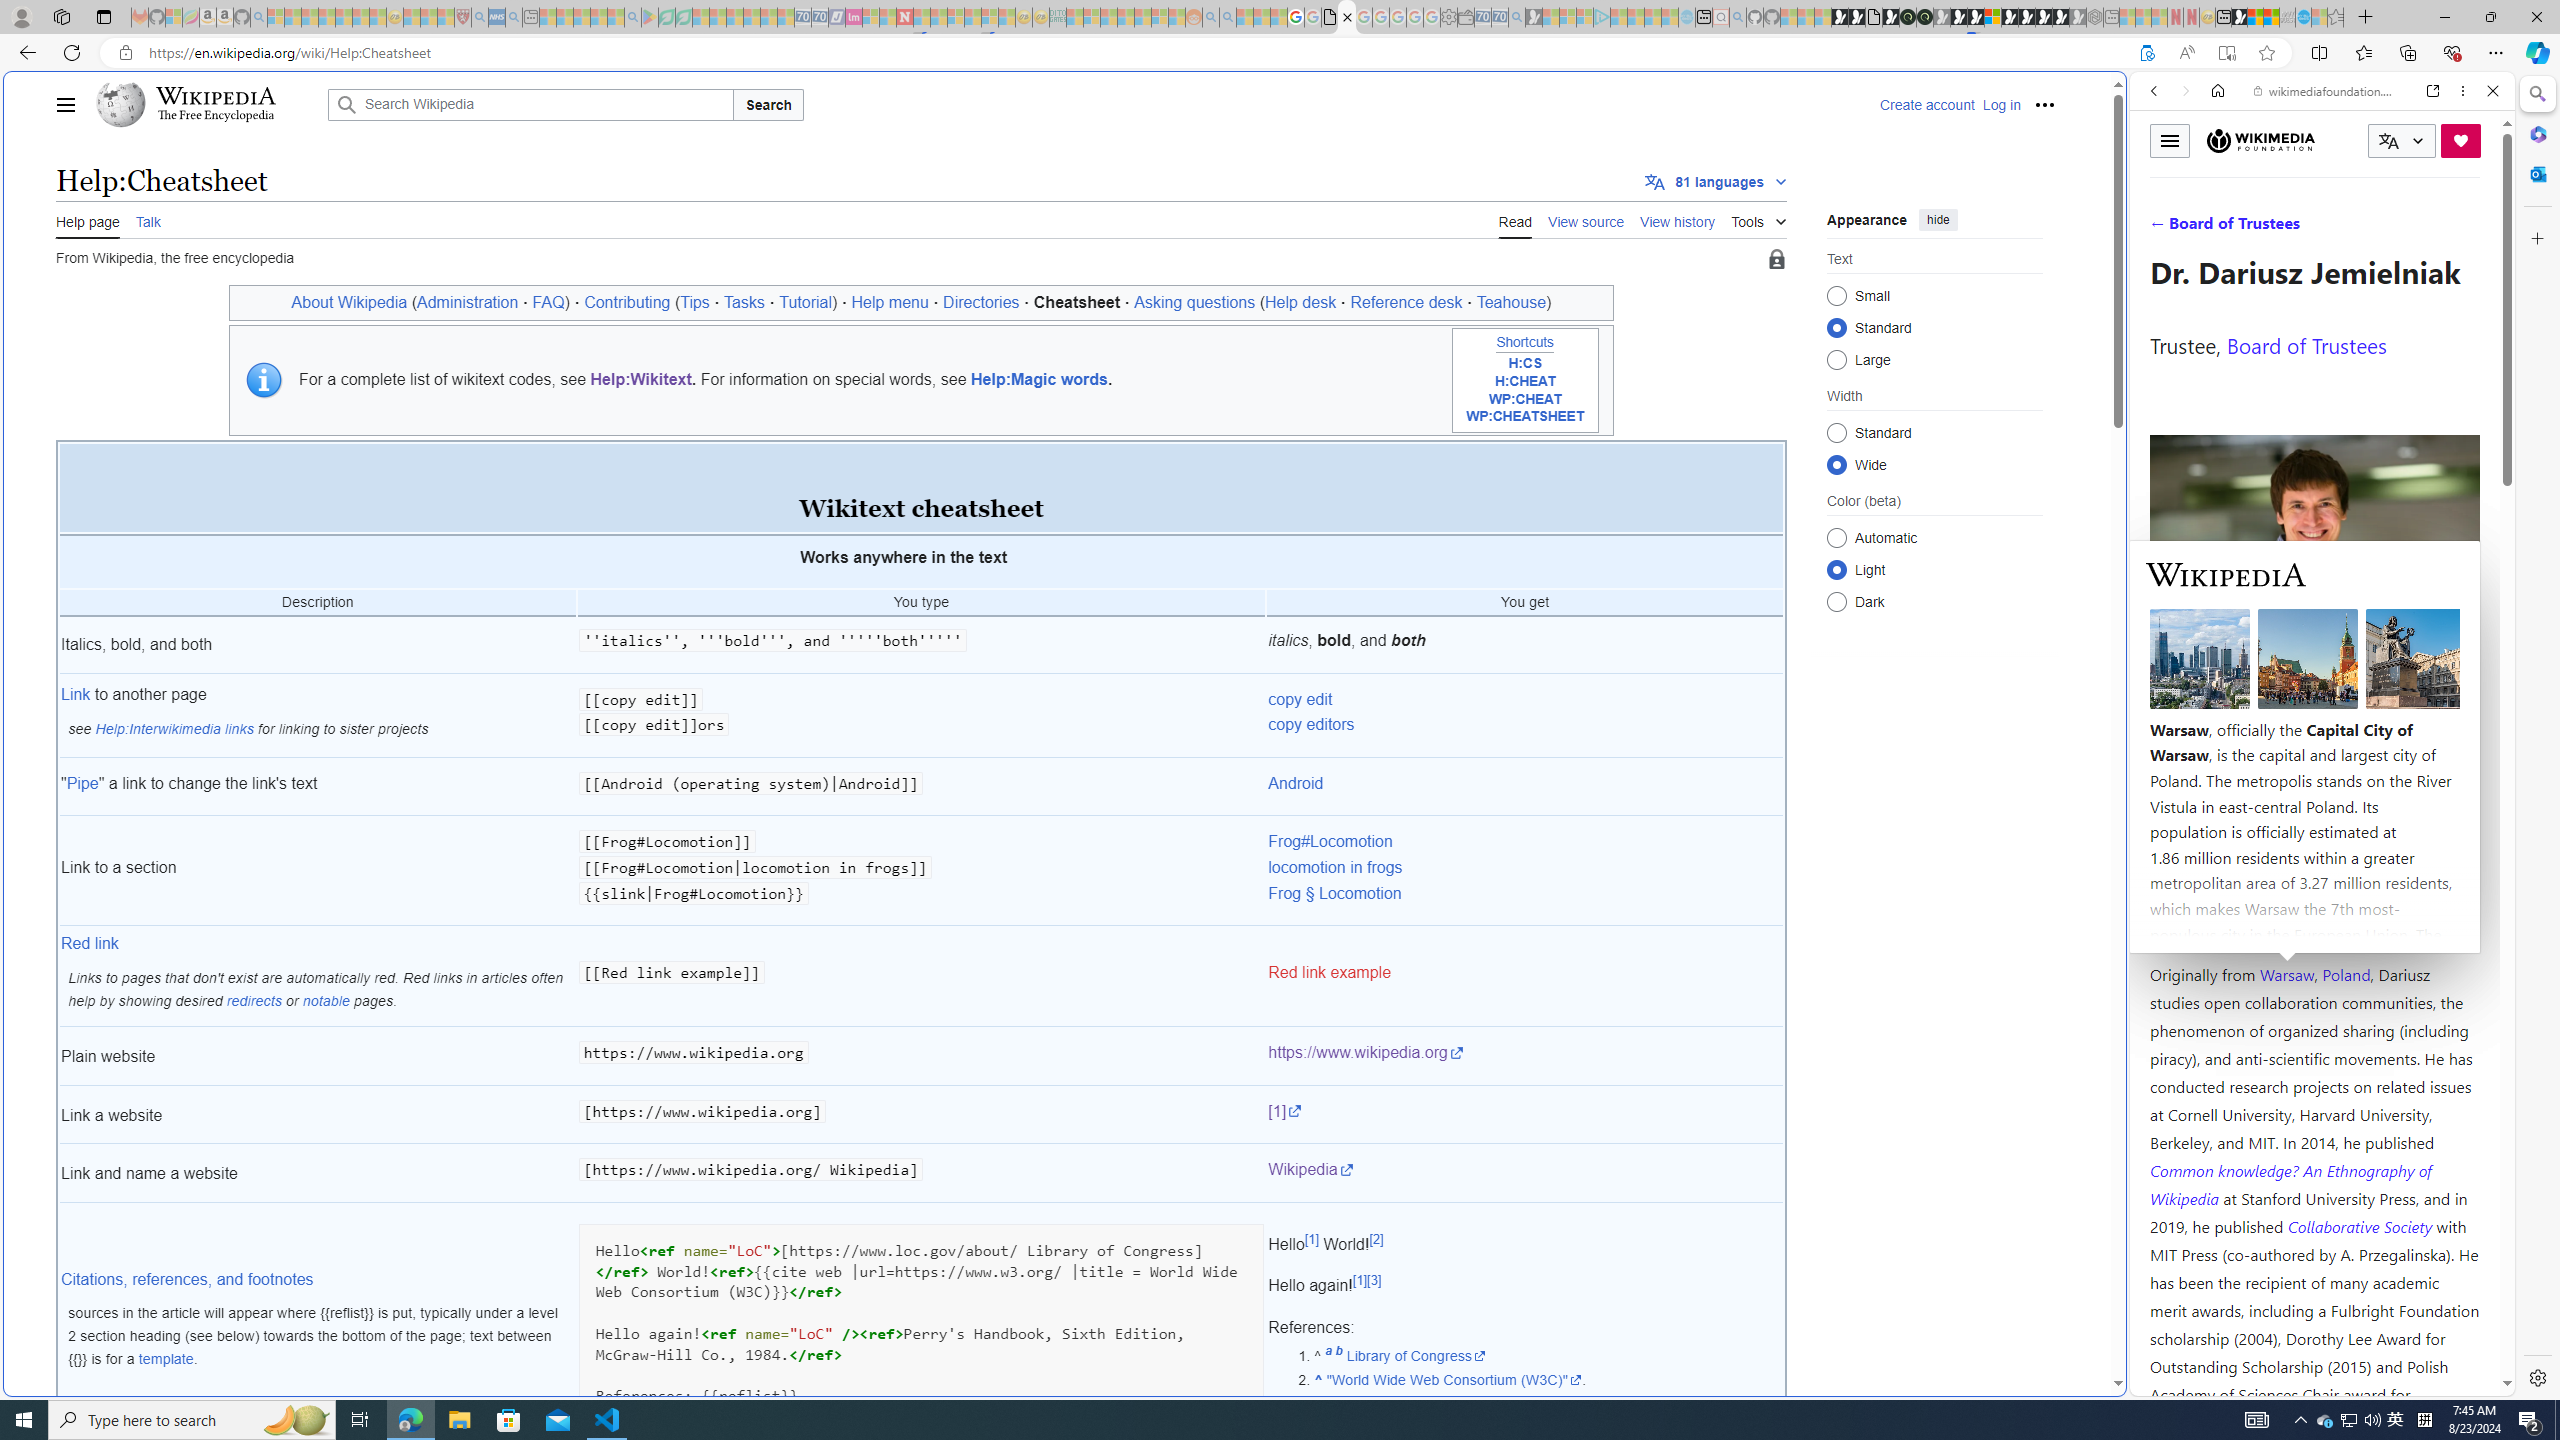  Describe the element at coordinates (1330, 972) in the screenshot. I see `Red link example` at that location.